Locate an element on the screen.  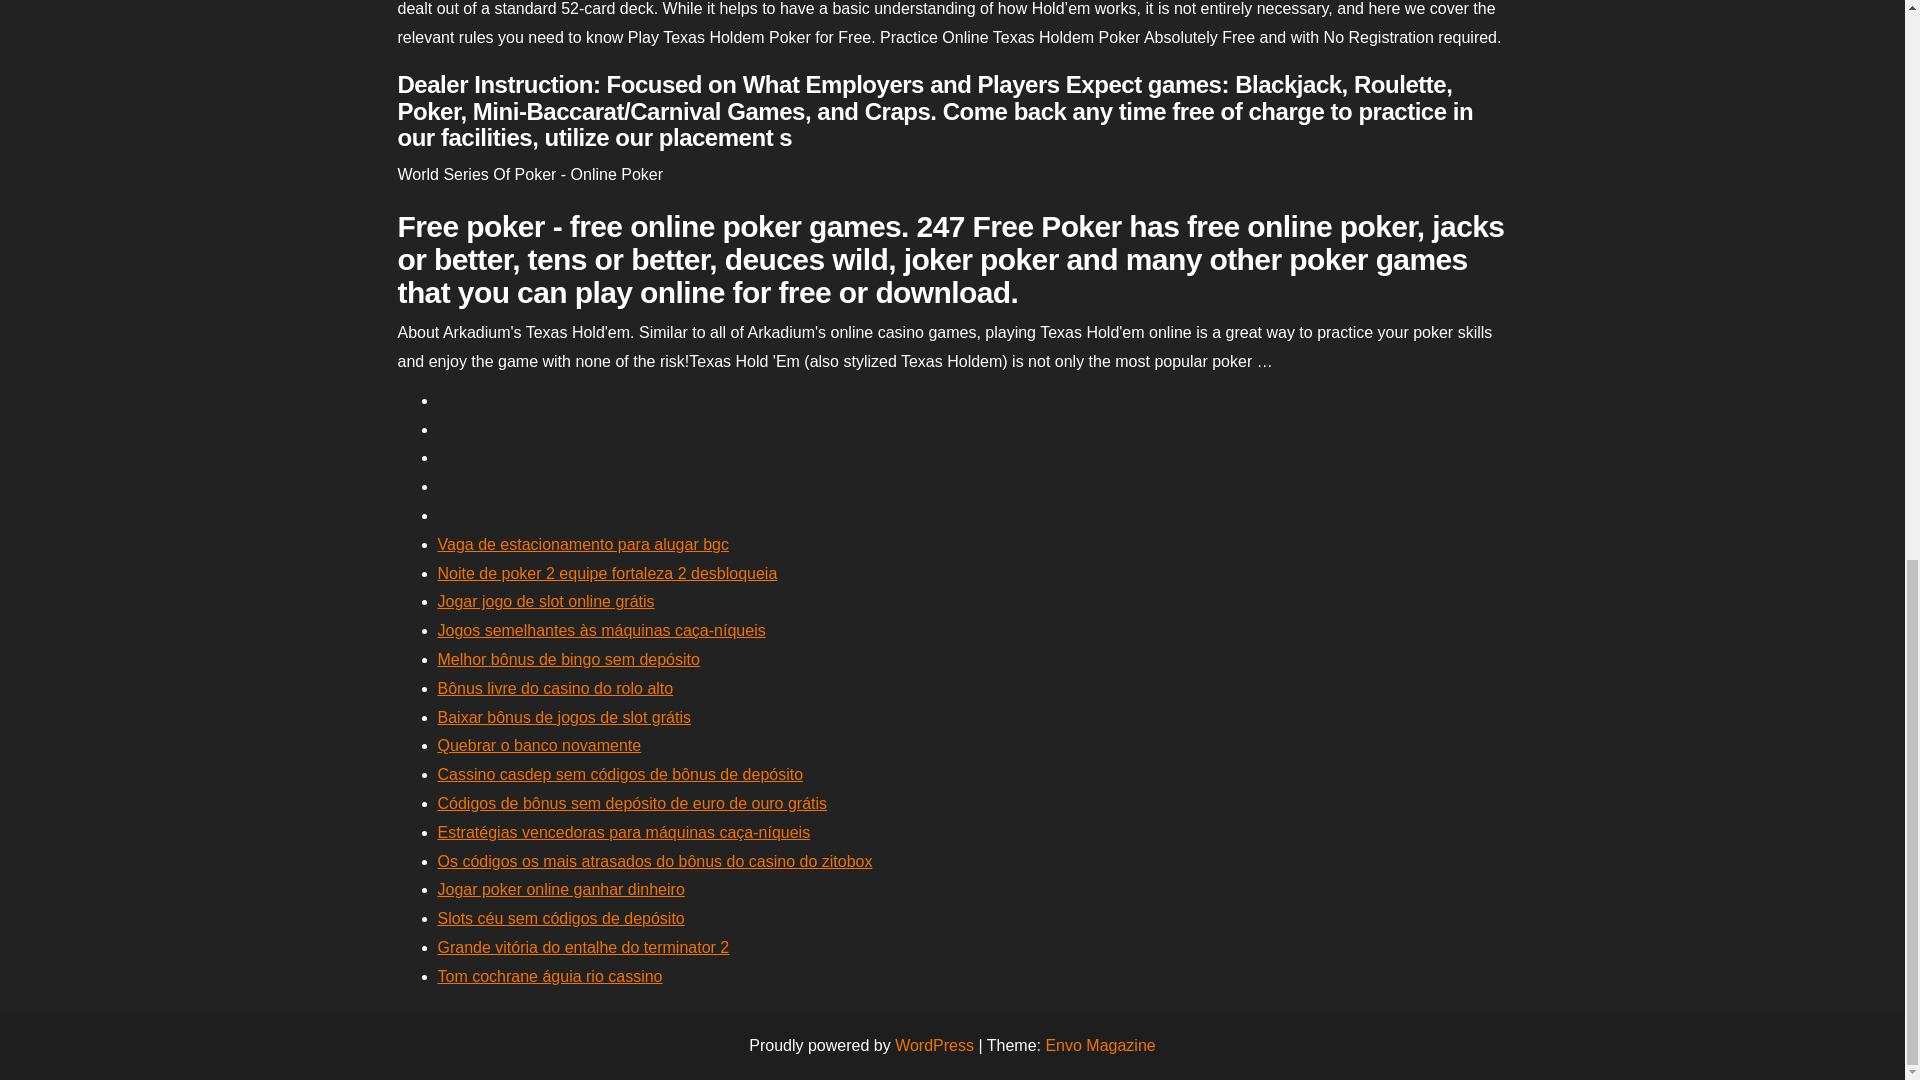
Quebrar o banco novamente is located at coordinates (539, 744).